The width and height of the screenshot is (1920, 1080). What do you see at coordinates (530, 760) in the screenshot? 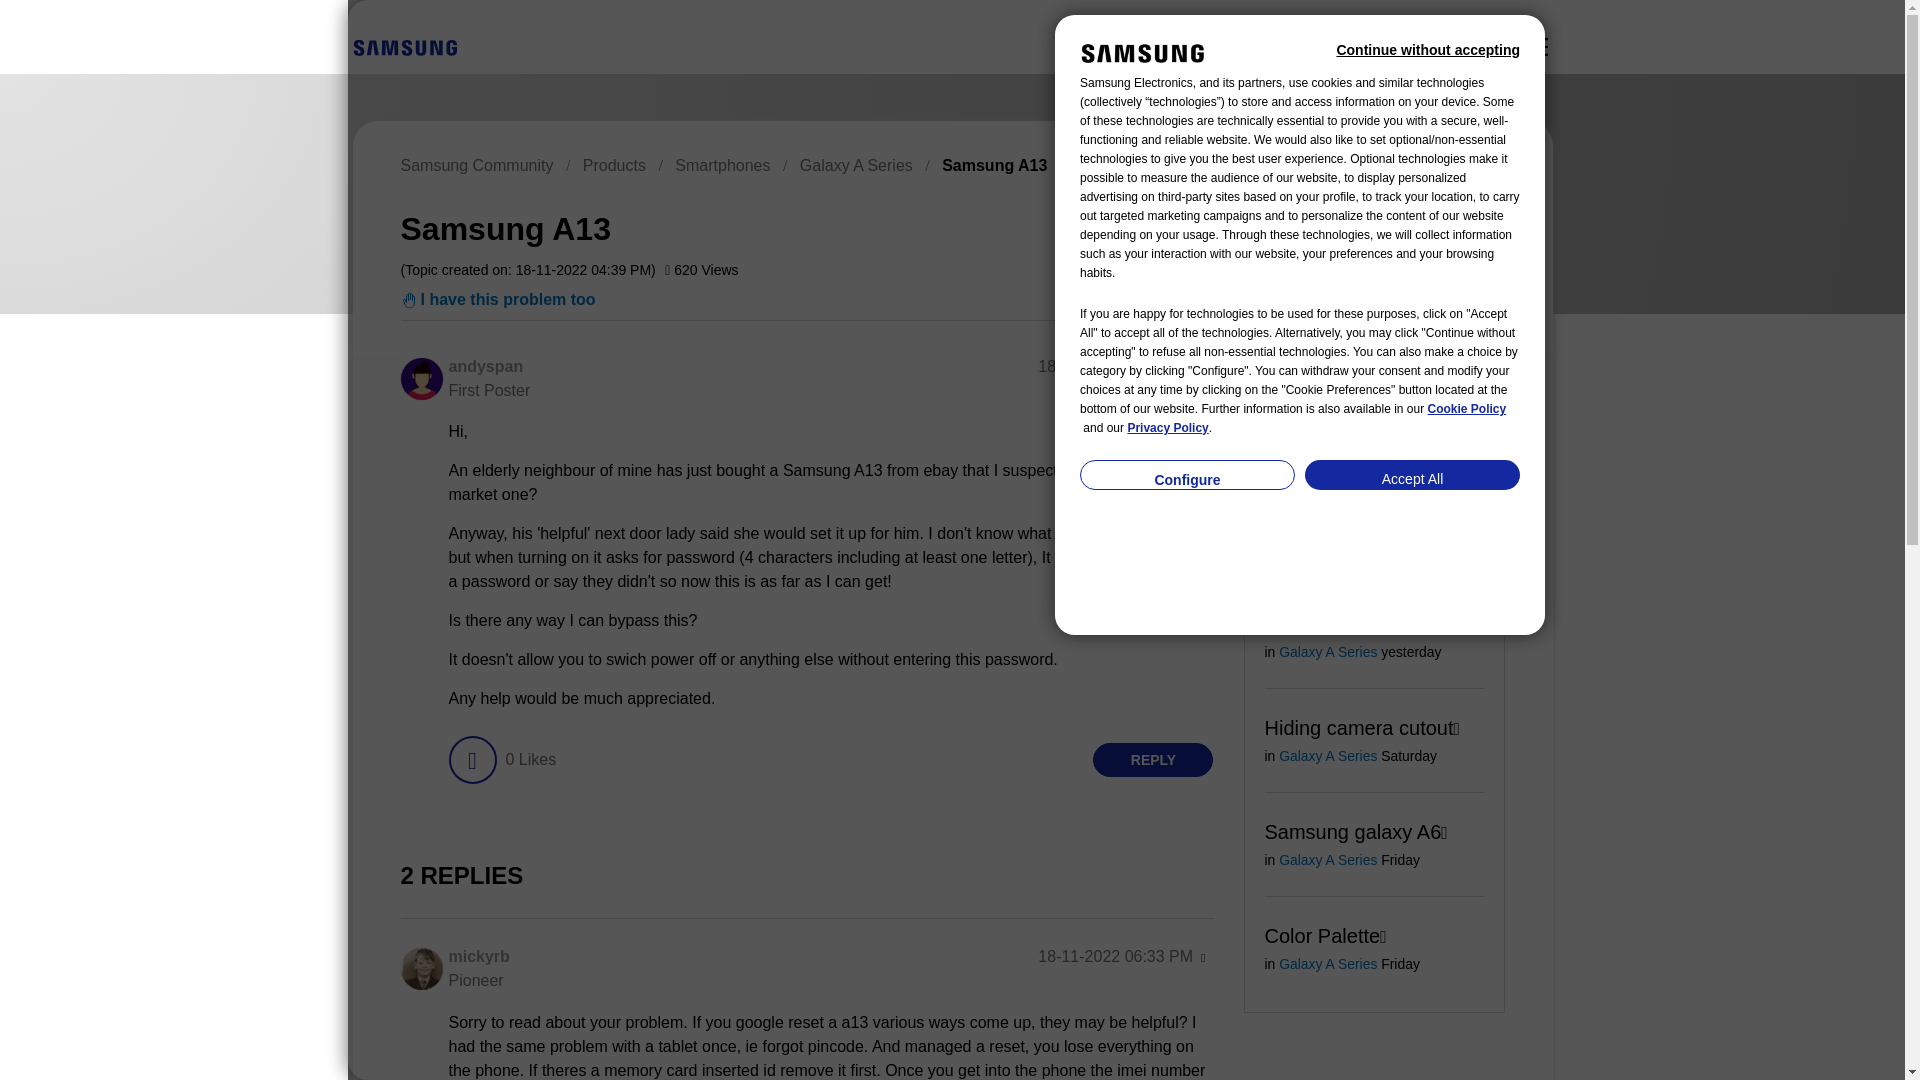
I see `The total number of likes this post has received.` at bounding box center [530, 760].